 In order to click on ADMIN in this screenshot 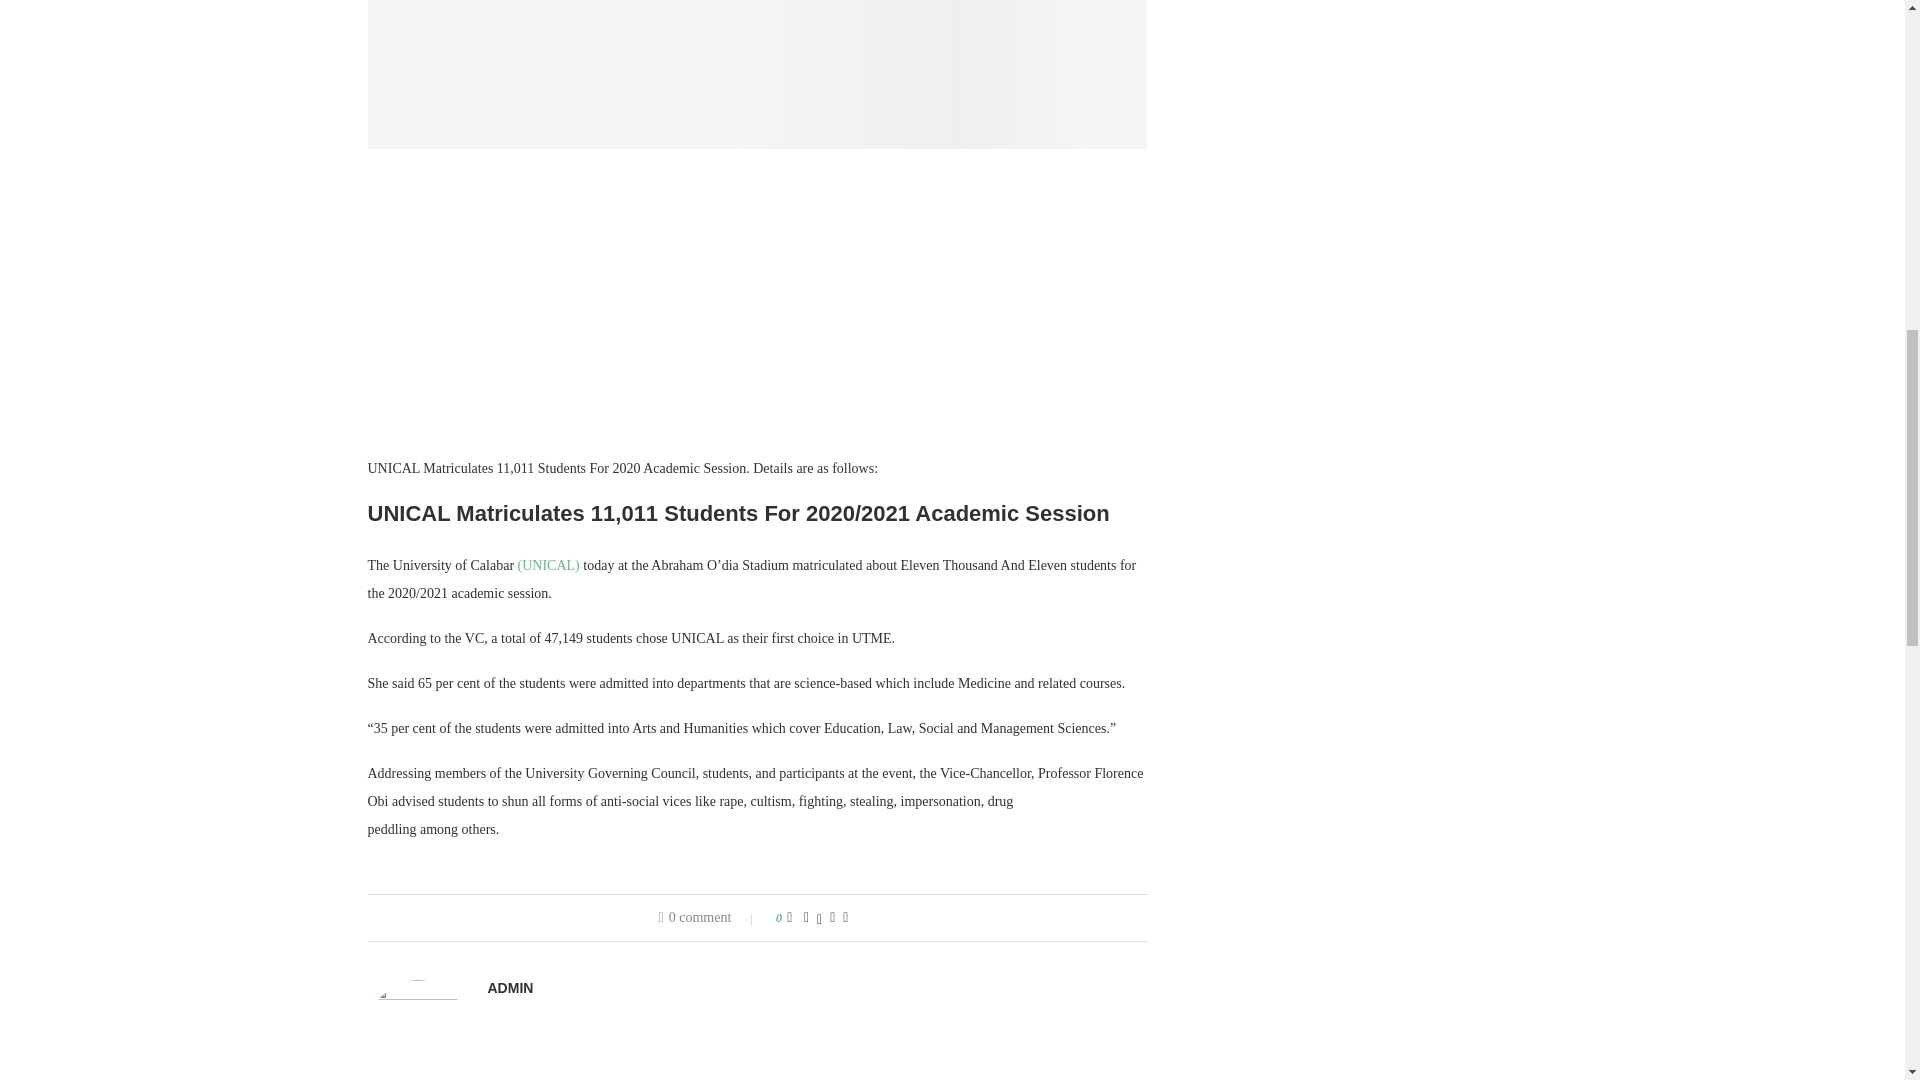, I will do `click(510, 987)`.